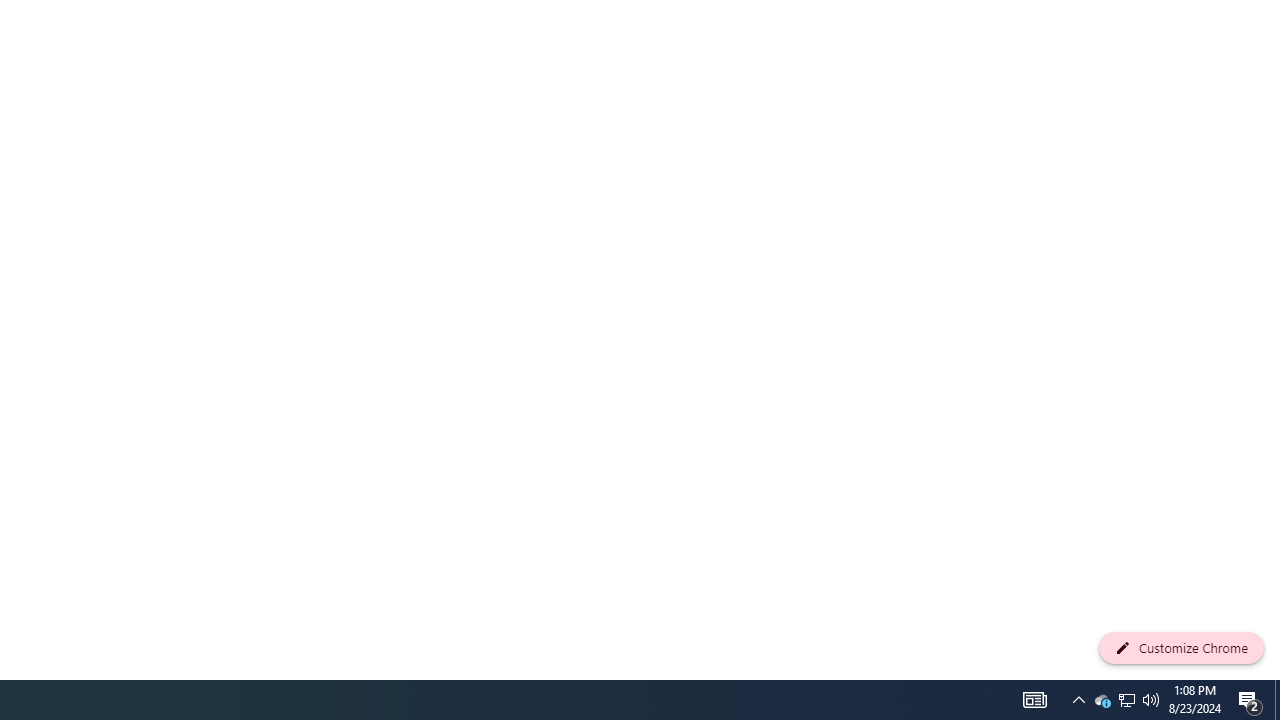  What do you see at coordinates (1277, 700) in the screenshot?
I see `User Promoted Notification Area` at bounding box center [1277, 700].